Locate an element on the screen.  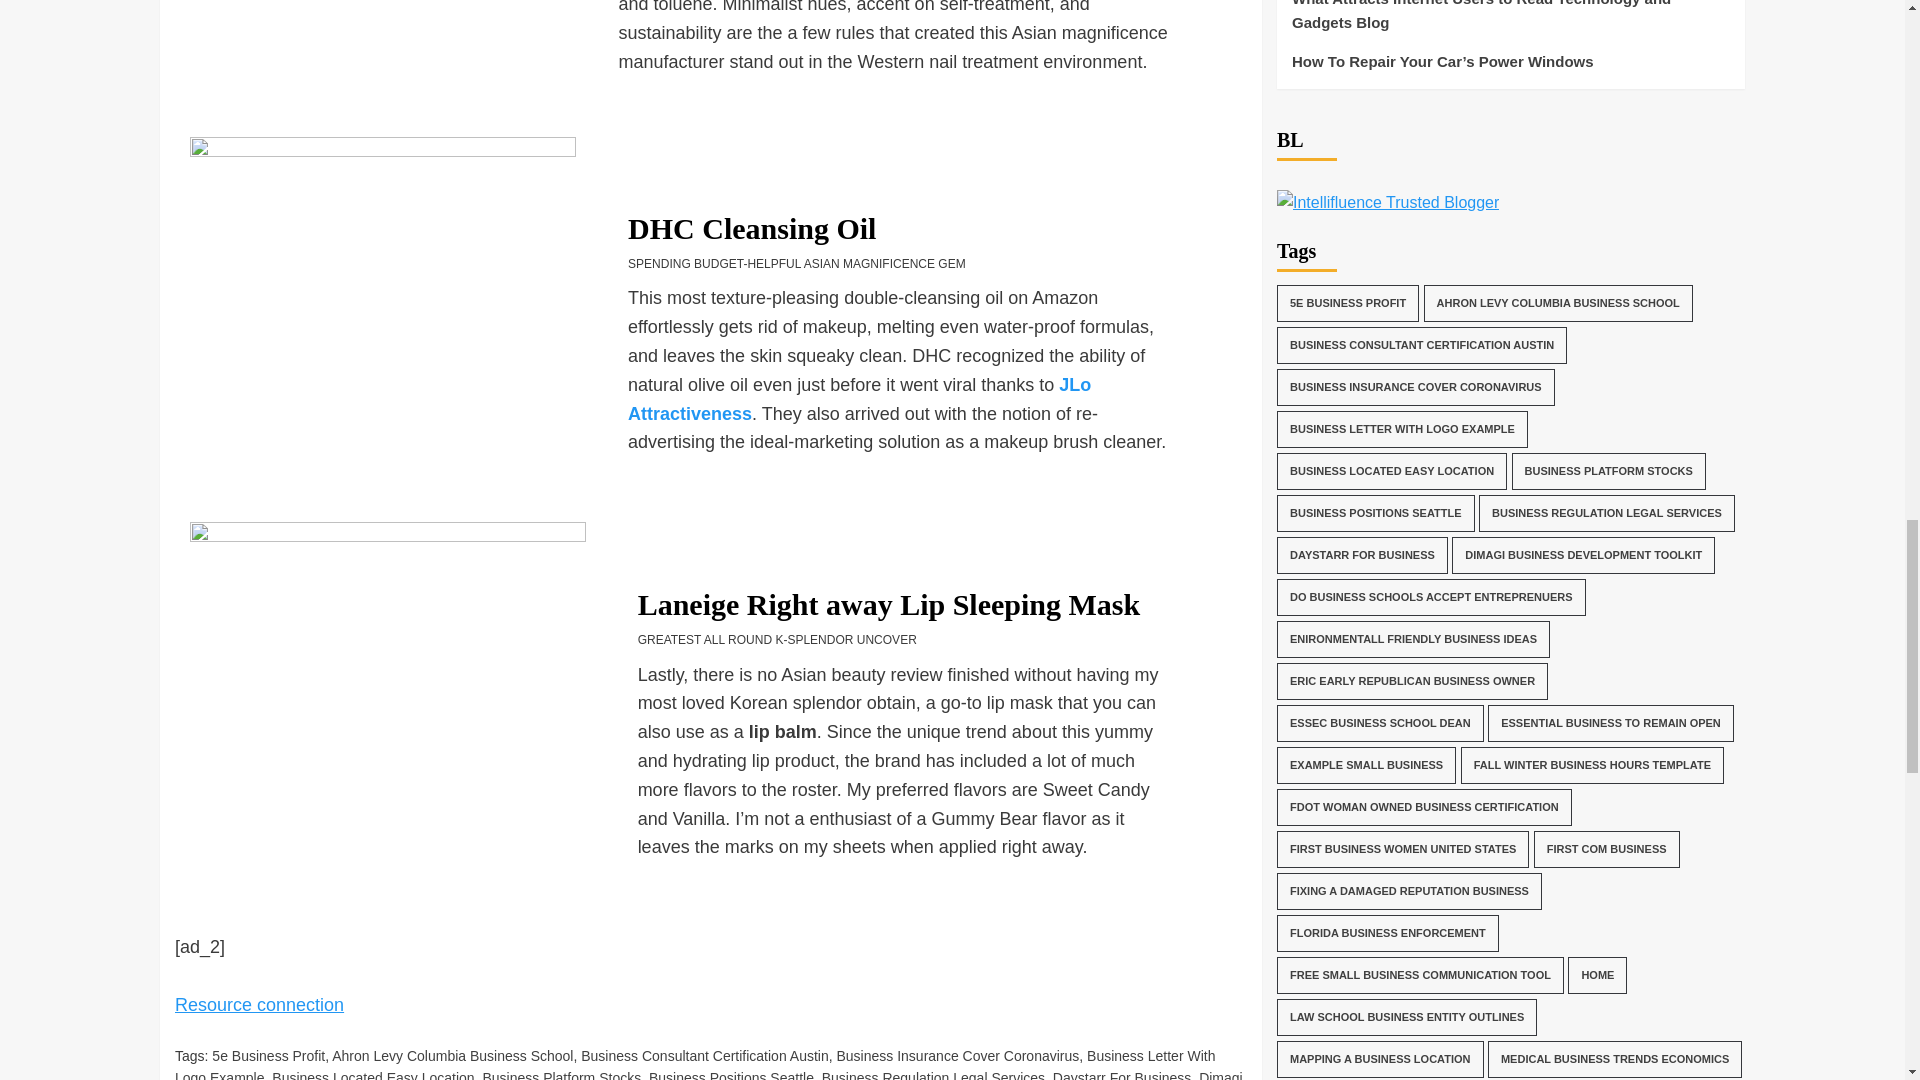
Ahron Levy Columbia Business School is located at coordinates (452, 1055).